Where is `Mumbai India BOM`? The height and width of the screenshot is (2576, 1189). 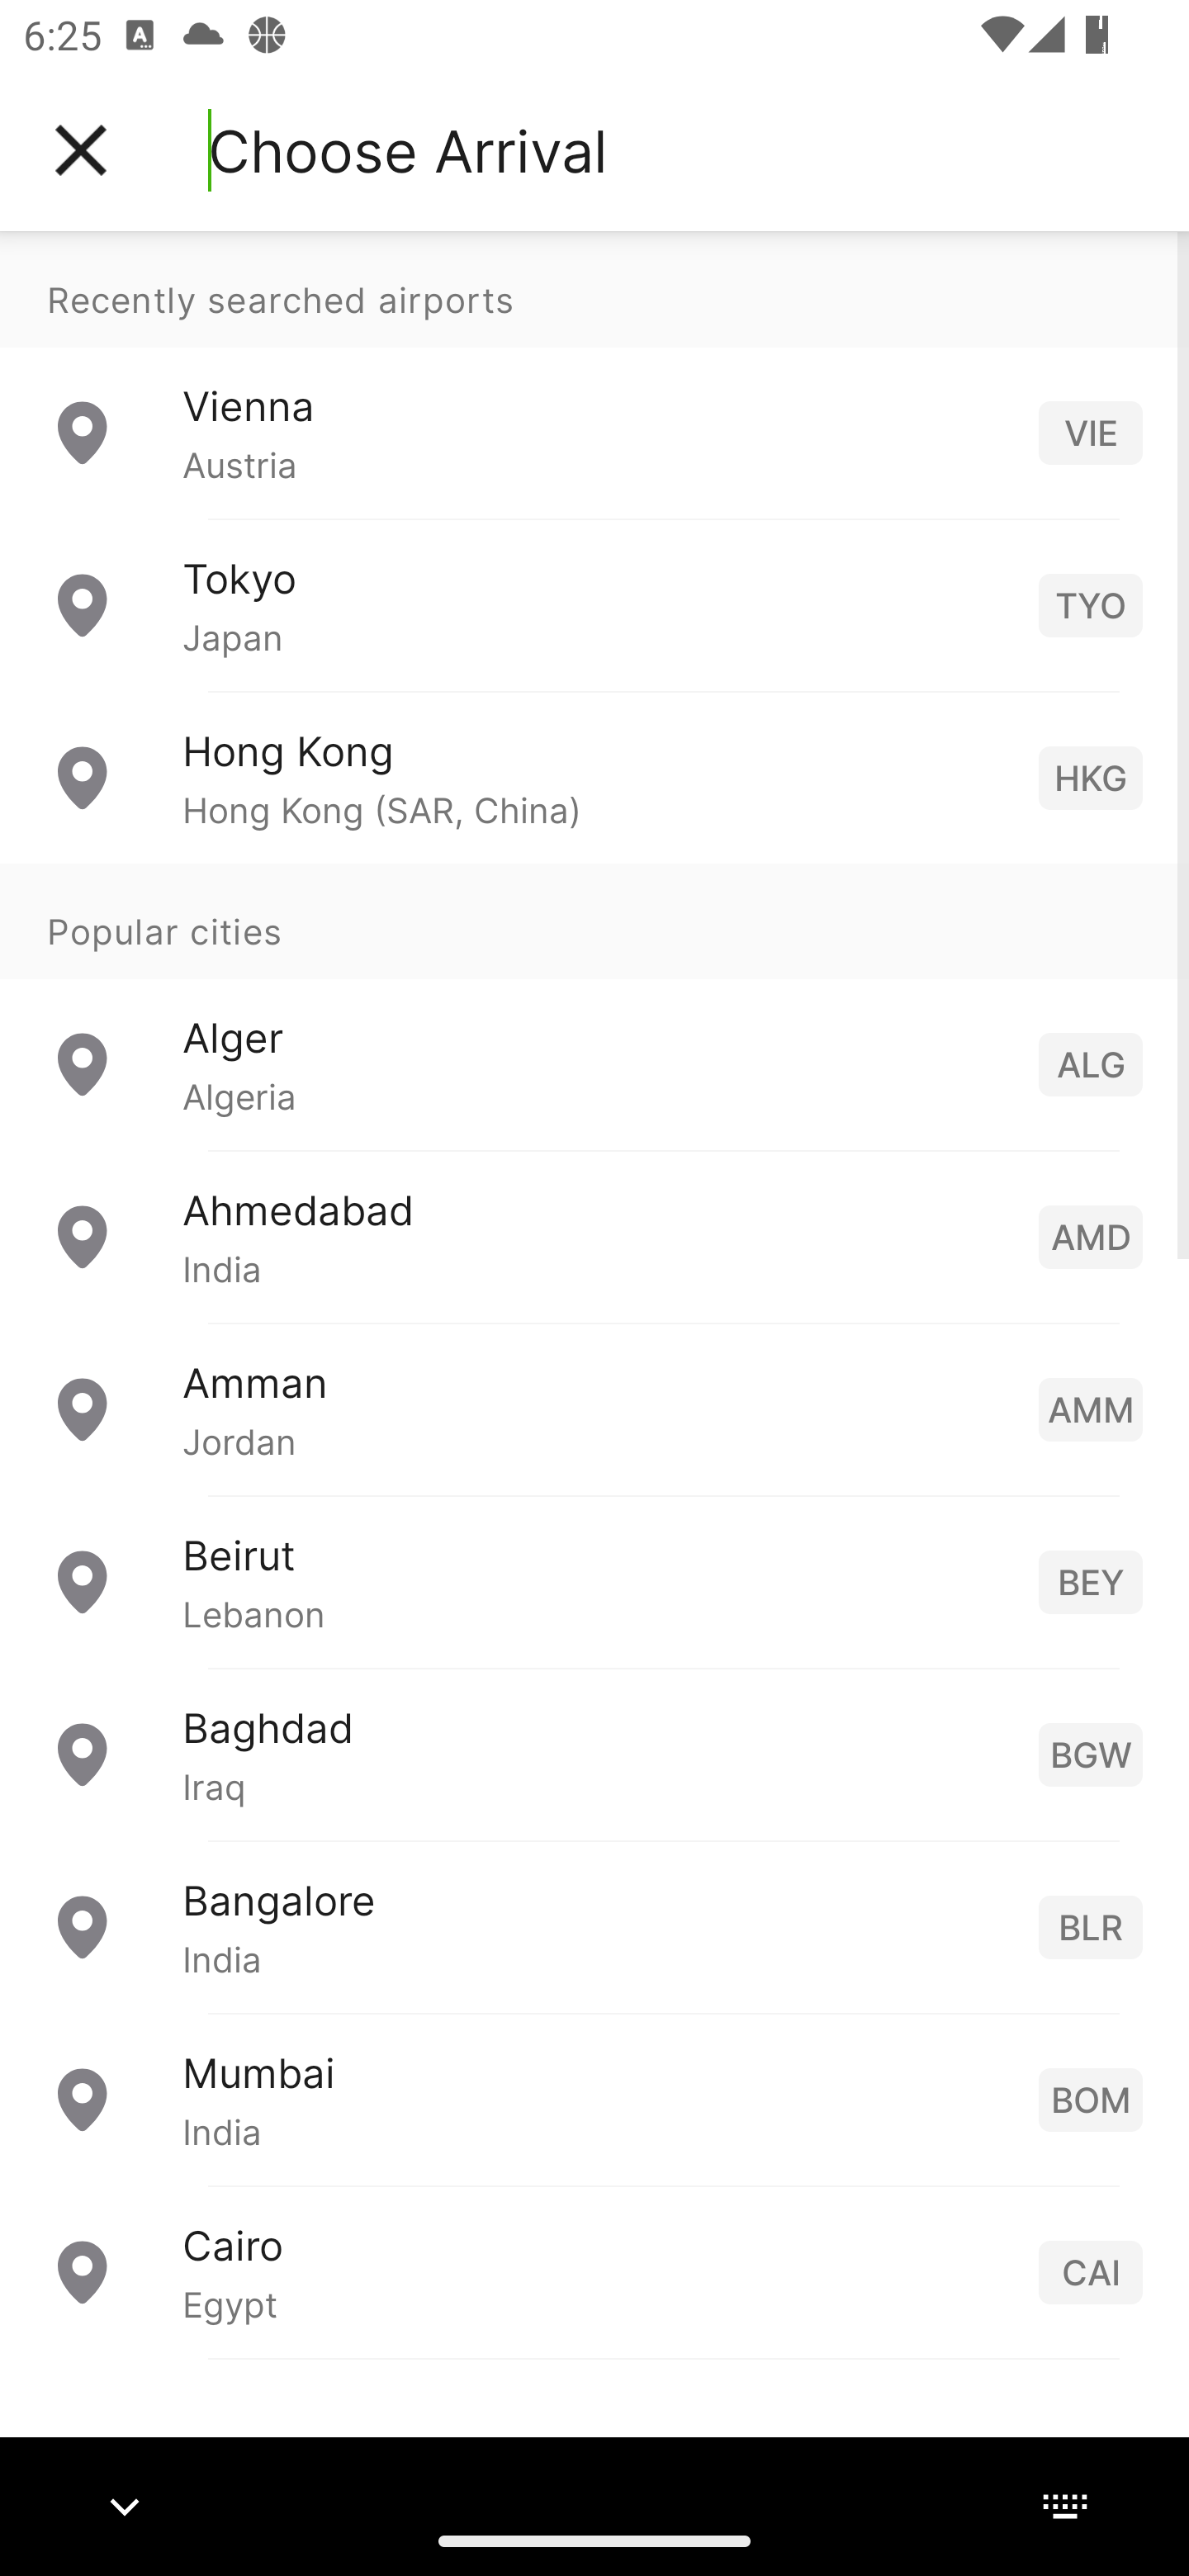
Mumbai India BOM is located at coordinates (594, 2097).